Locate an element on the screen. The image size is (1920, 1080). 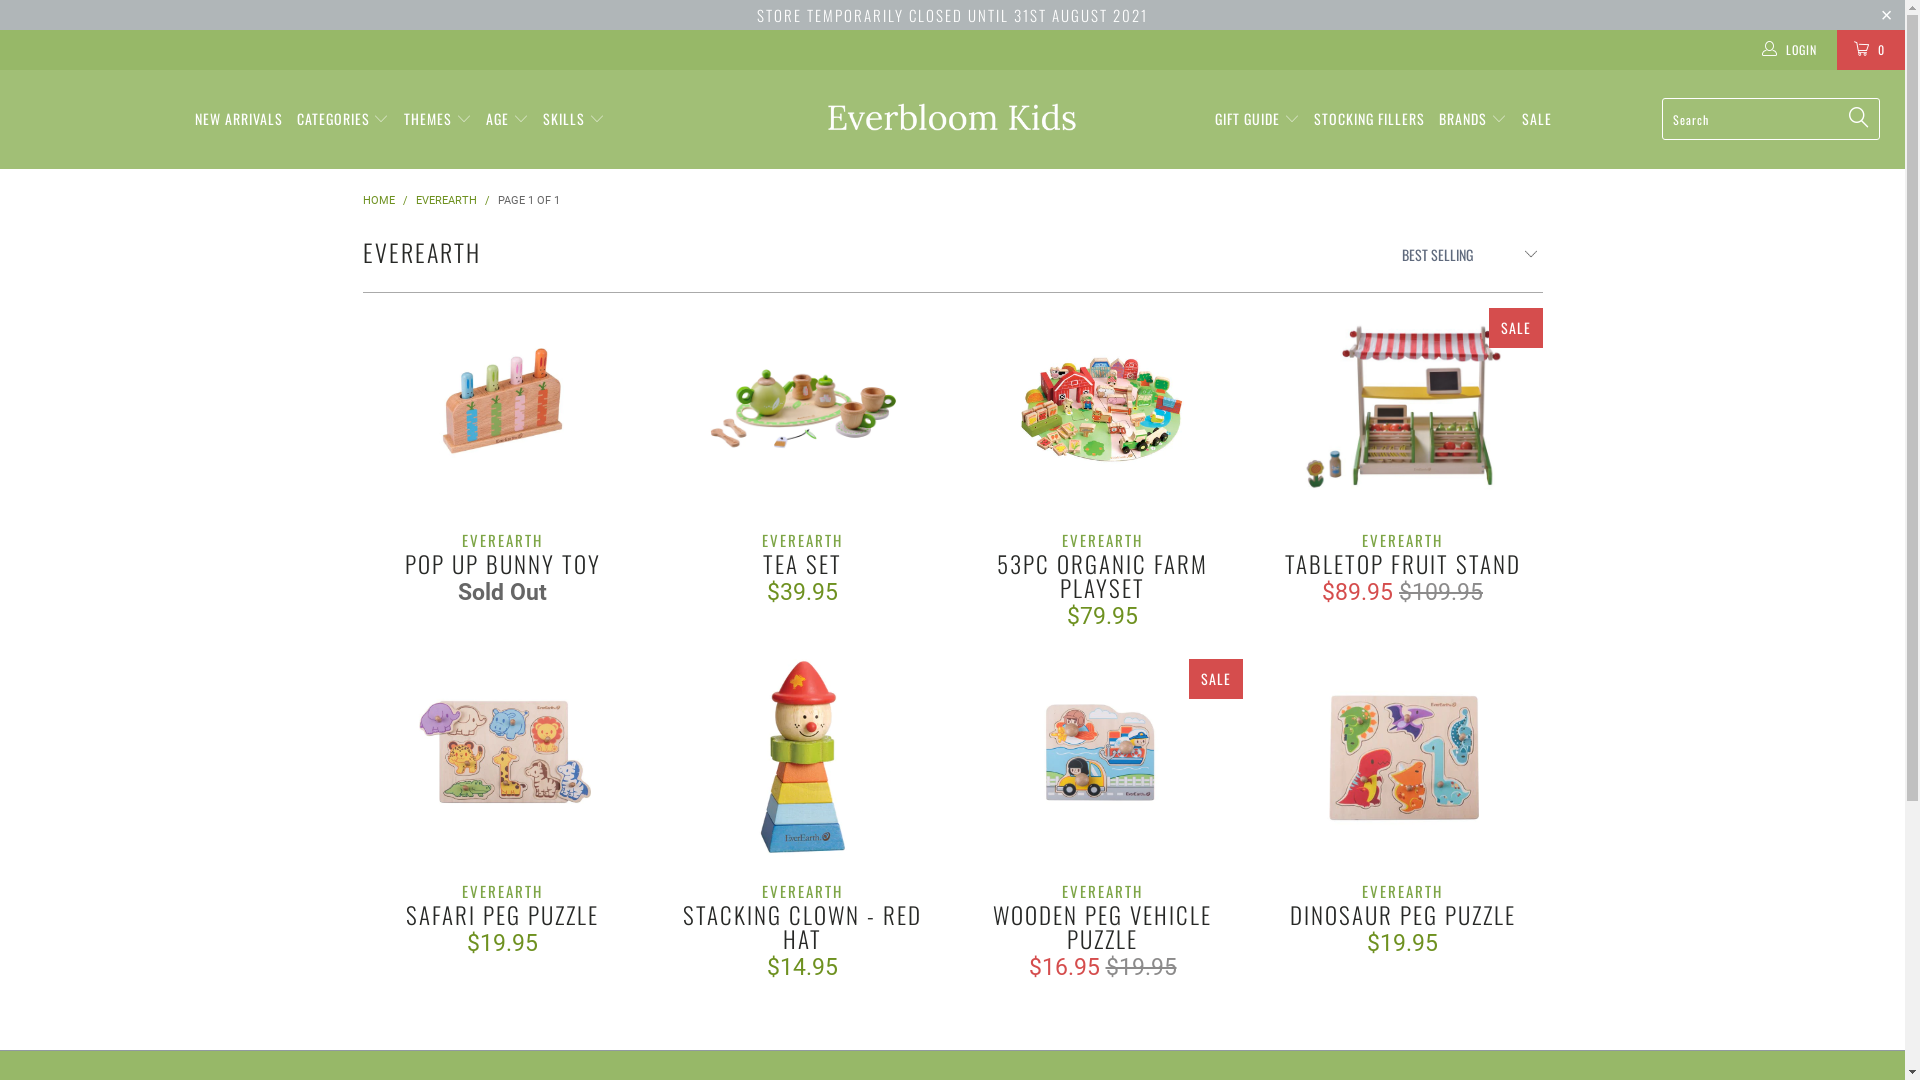
LOGIN is located at coordinates (1791, 50).